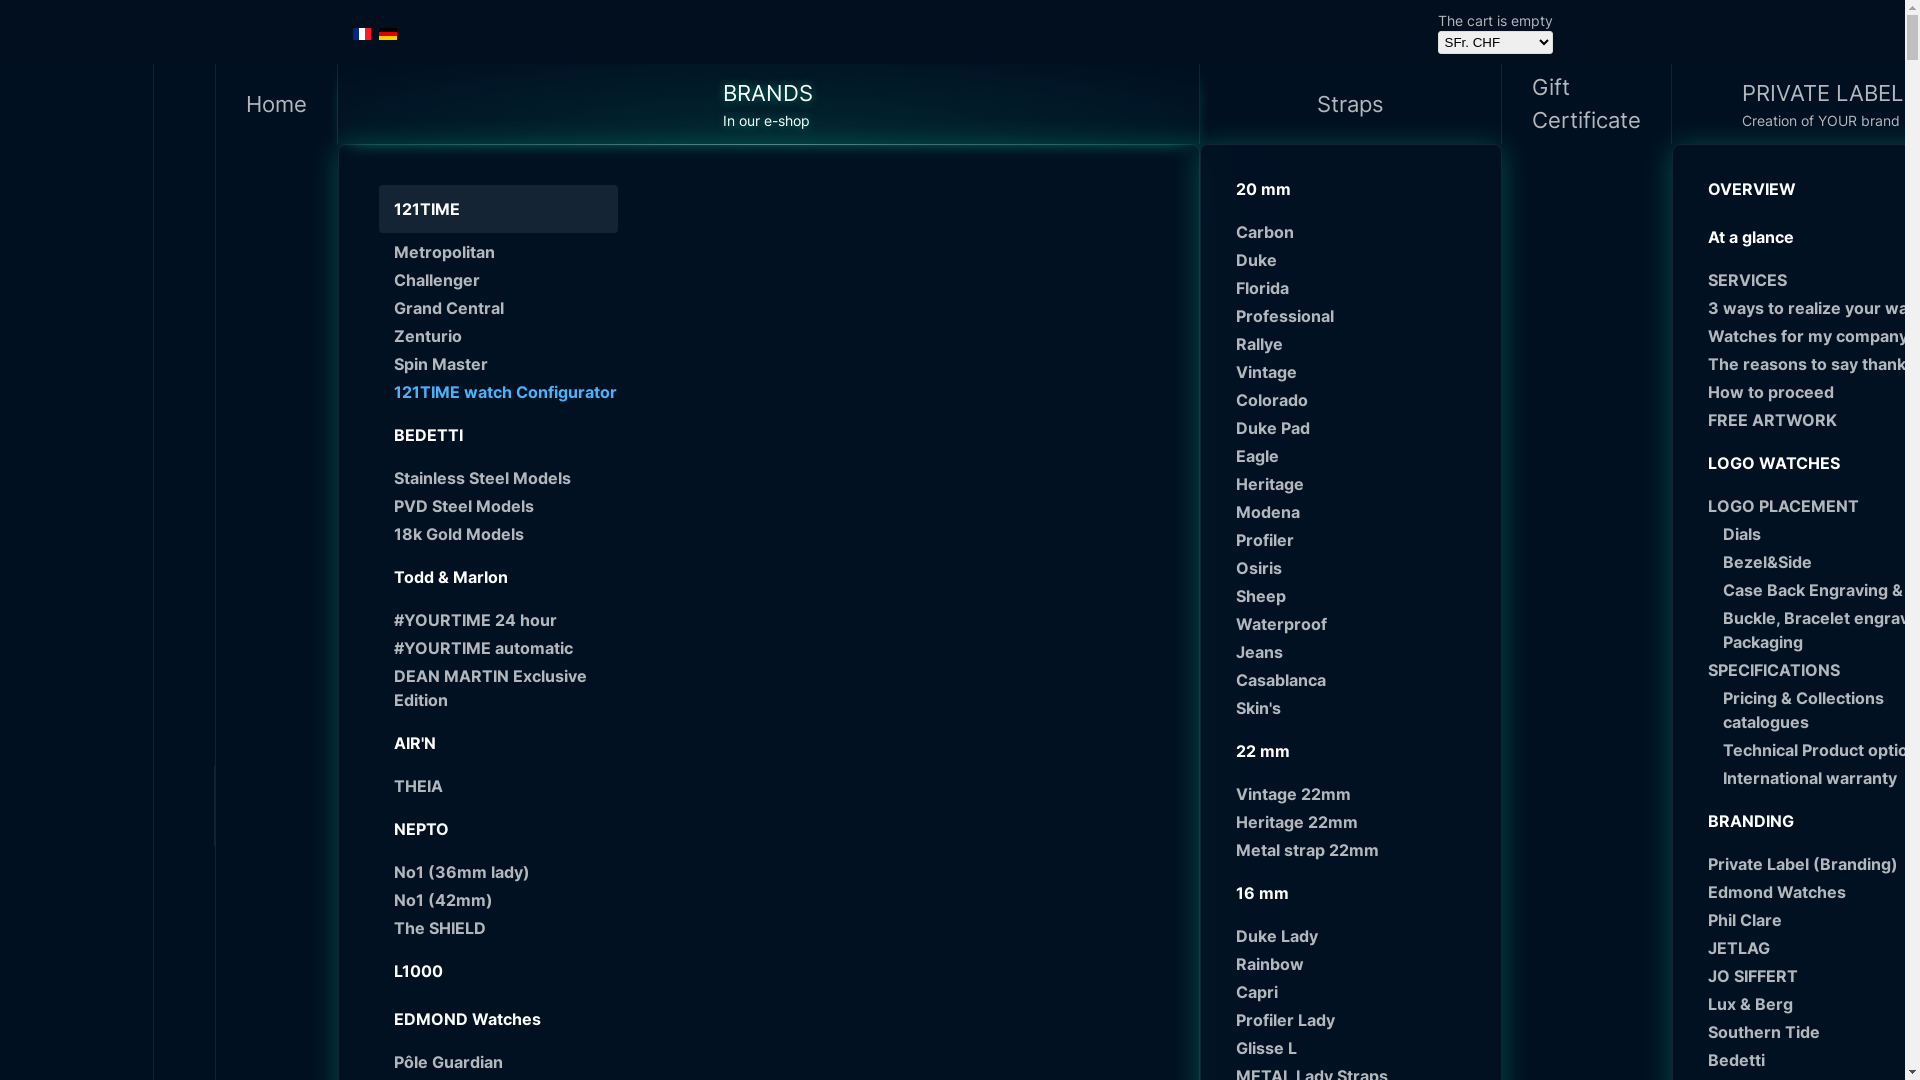 The width and height of the screenshot is (1920, 1080). I want to click on 22 mm, so click(1350, 751).